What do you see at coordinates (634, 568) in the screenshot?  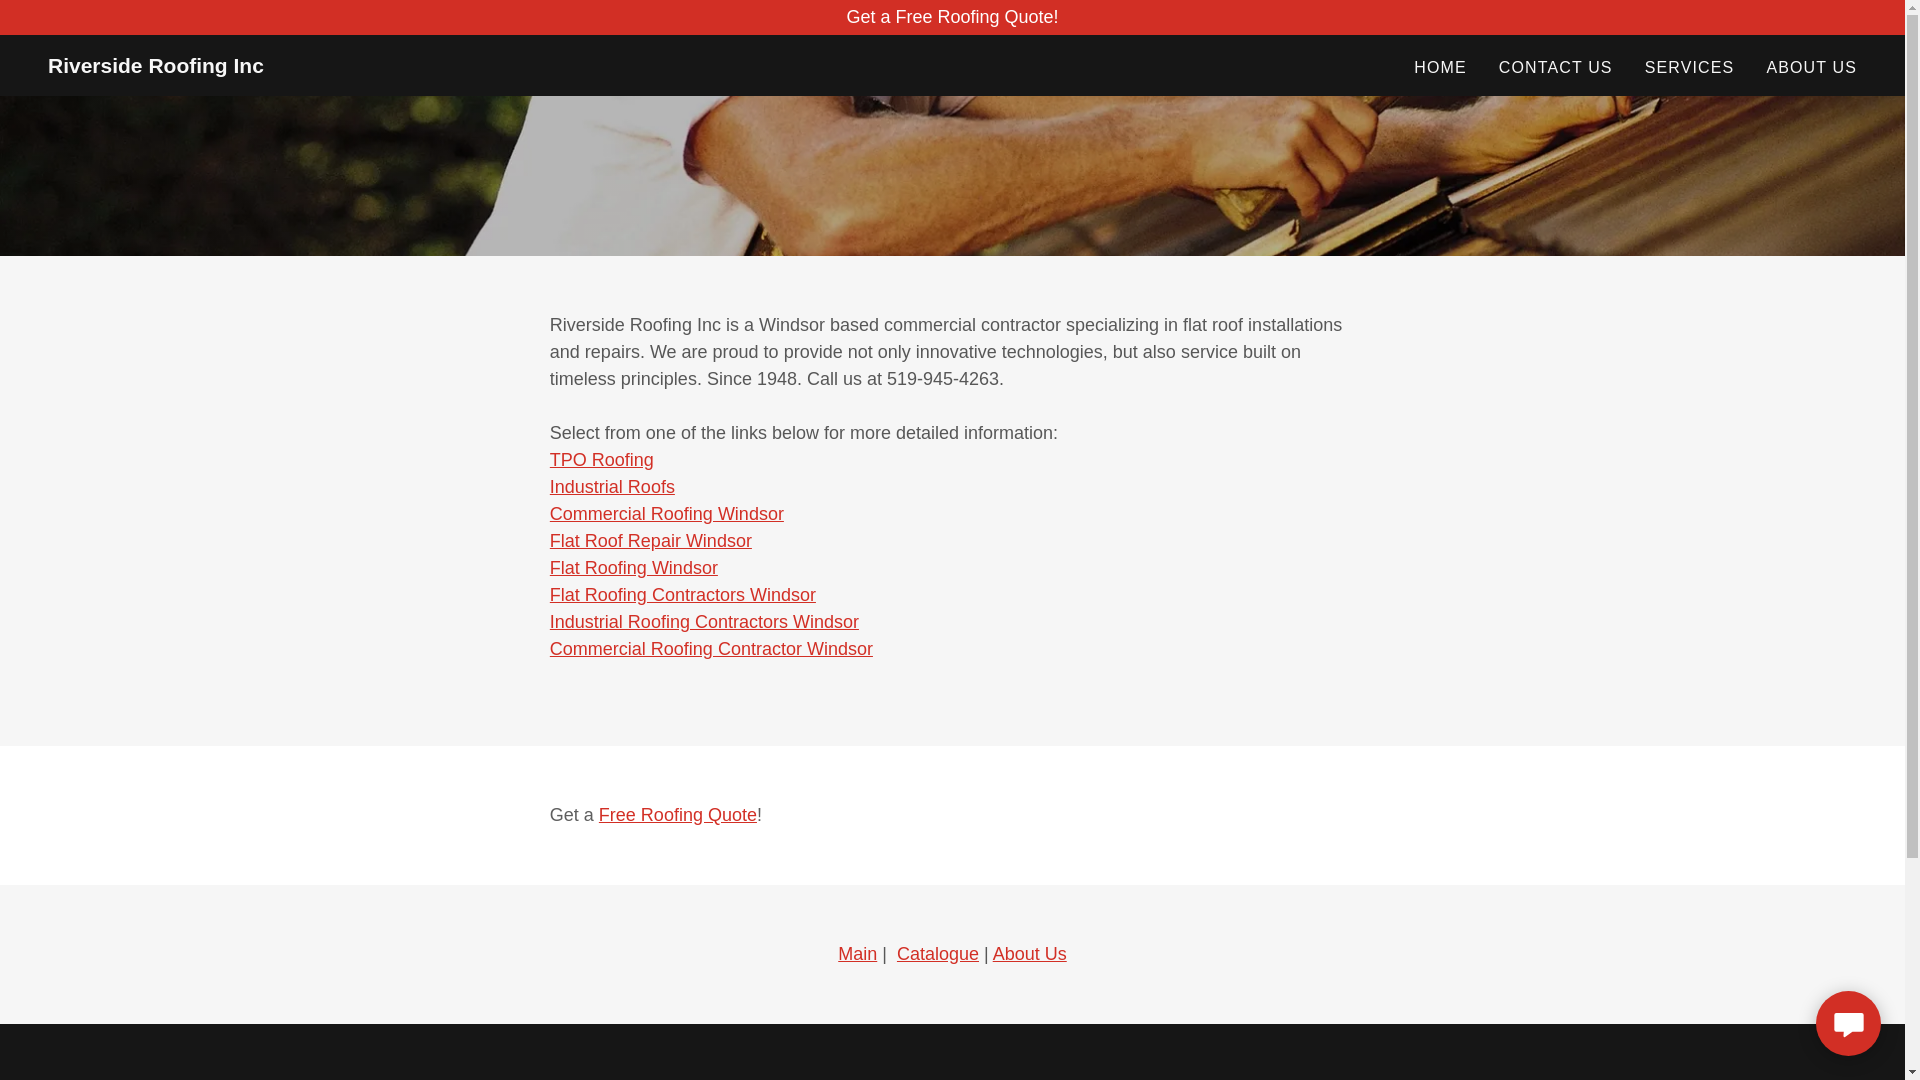 I see `Flat Roofing Windsor` at bounding box center [634, 568].